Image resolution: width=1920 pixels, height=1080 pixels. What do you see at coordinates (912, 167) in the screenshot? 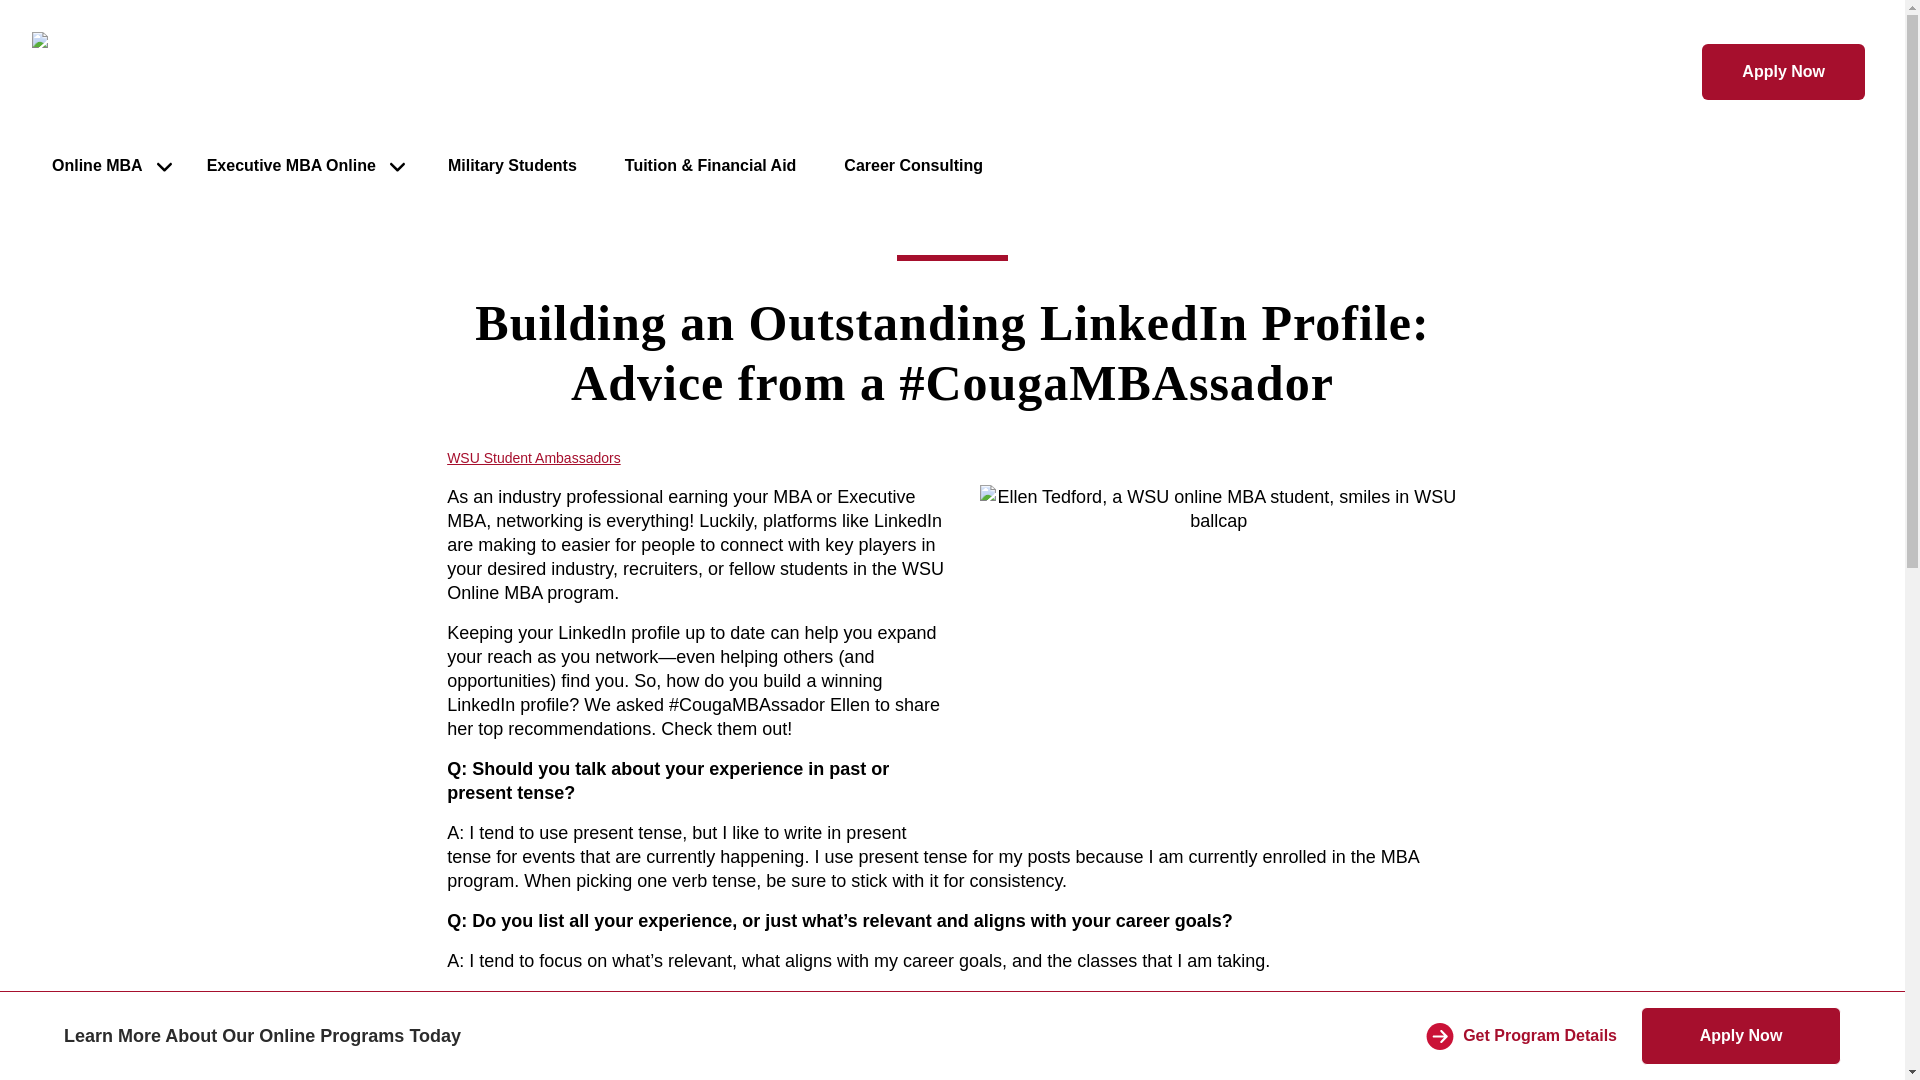
I see `Career Consulting` at bounding box center [912, 167].